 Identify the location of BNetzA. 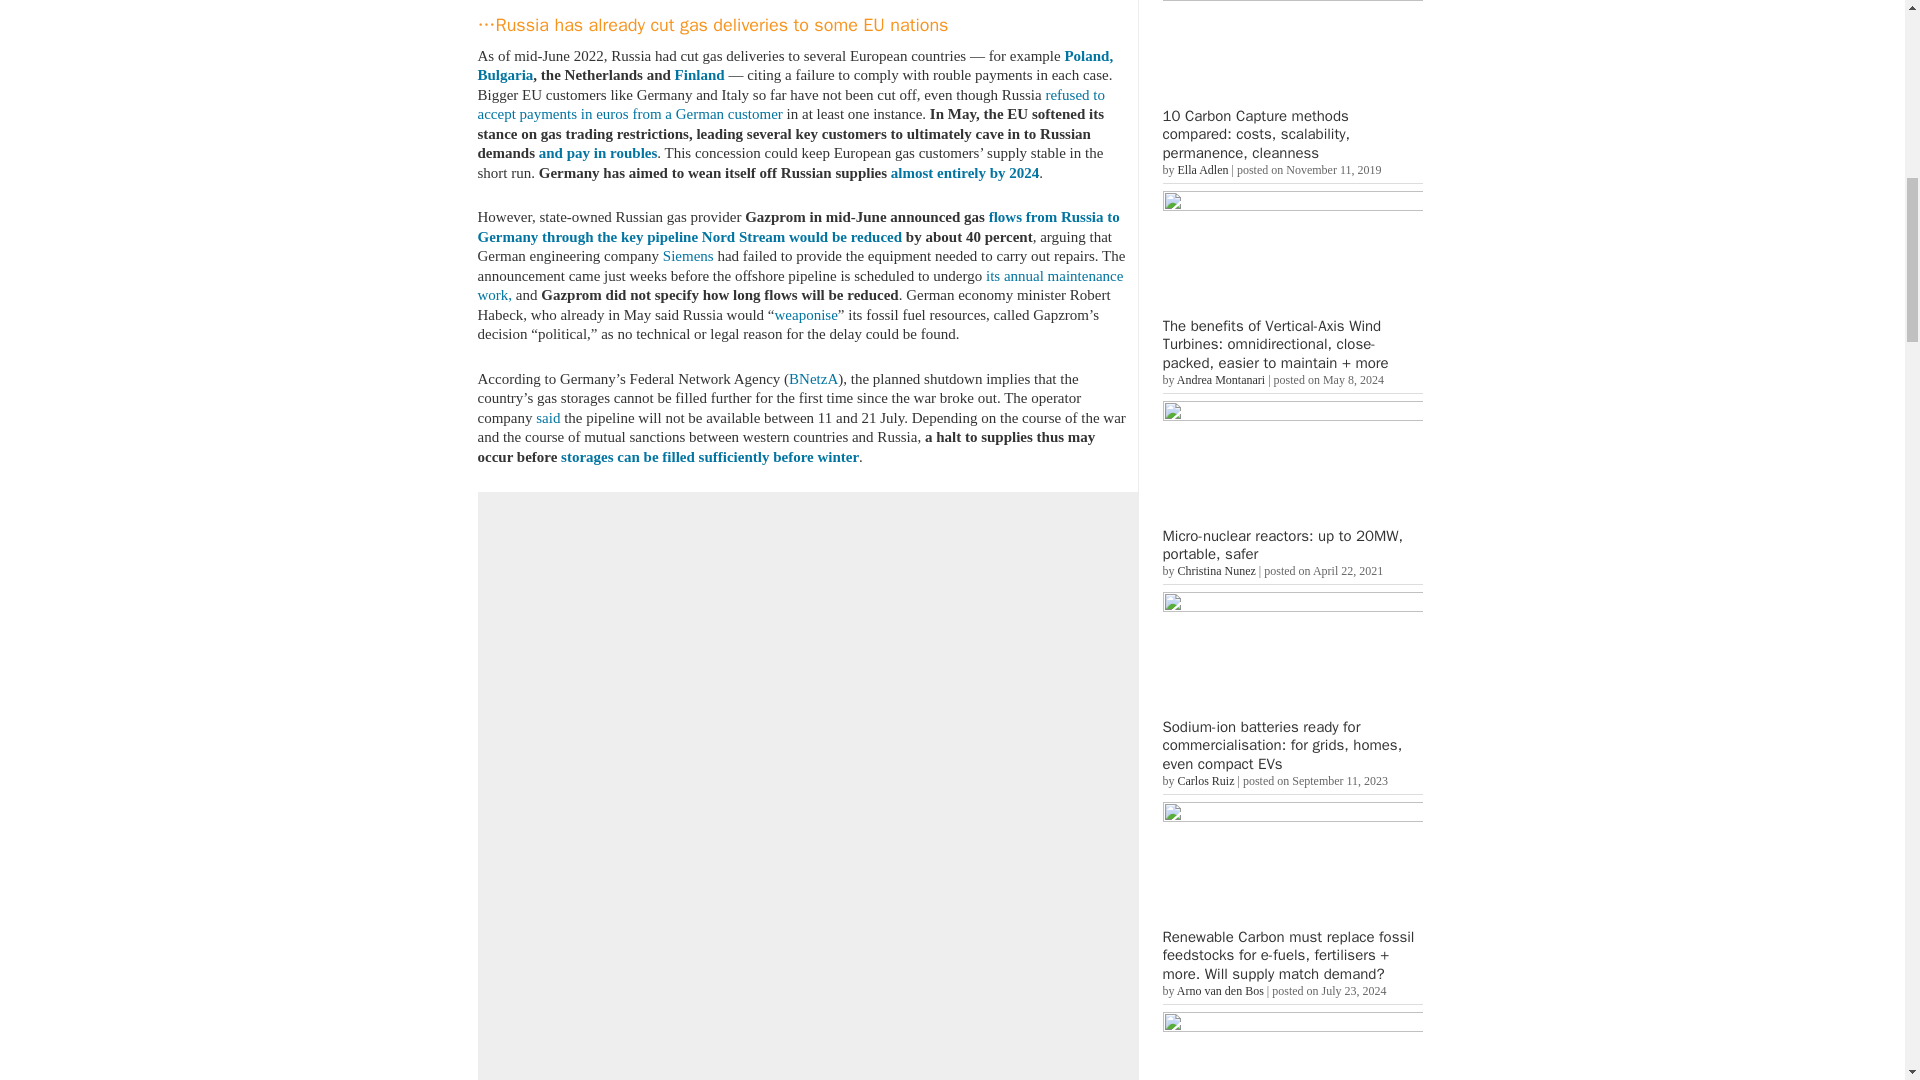
(813, 378).